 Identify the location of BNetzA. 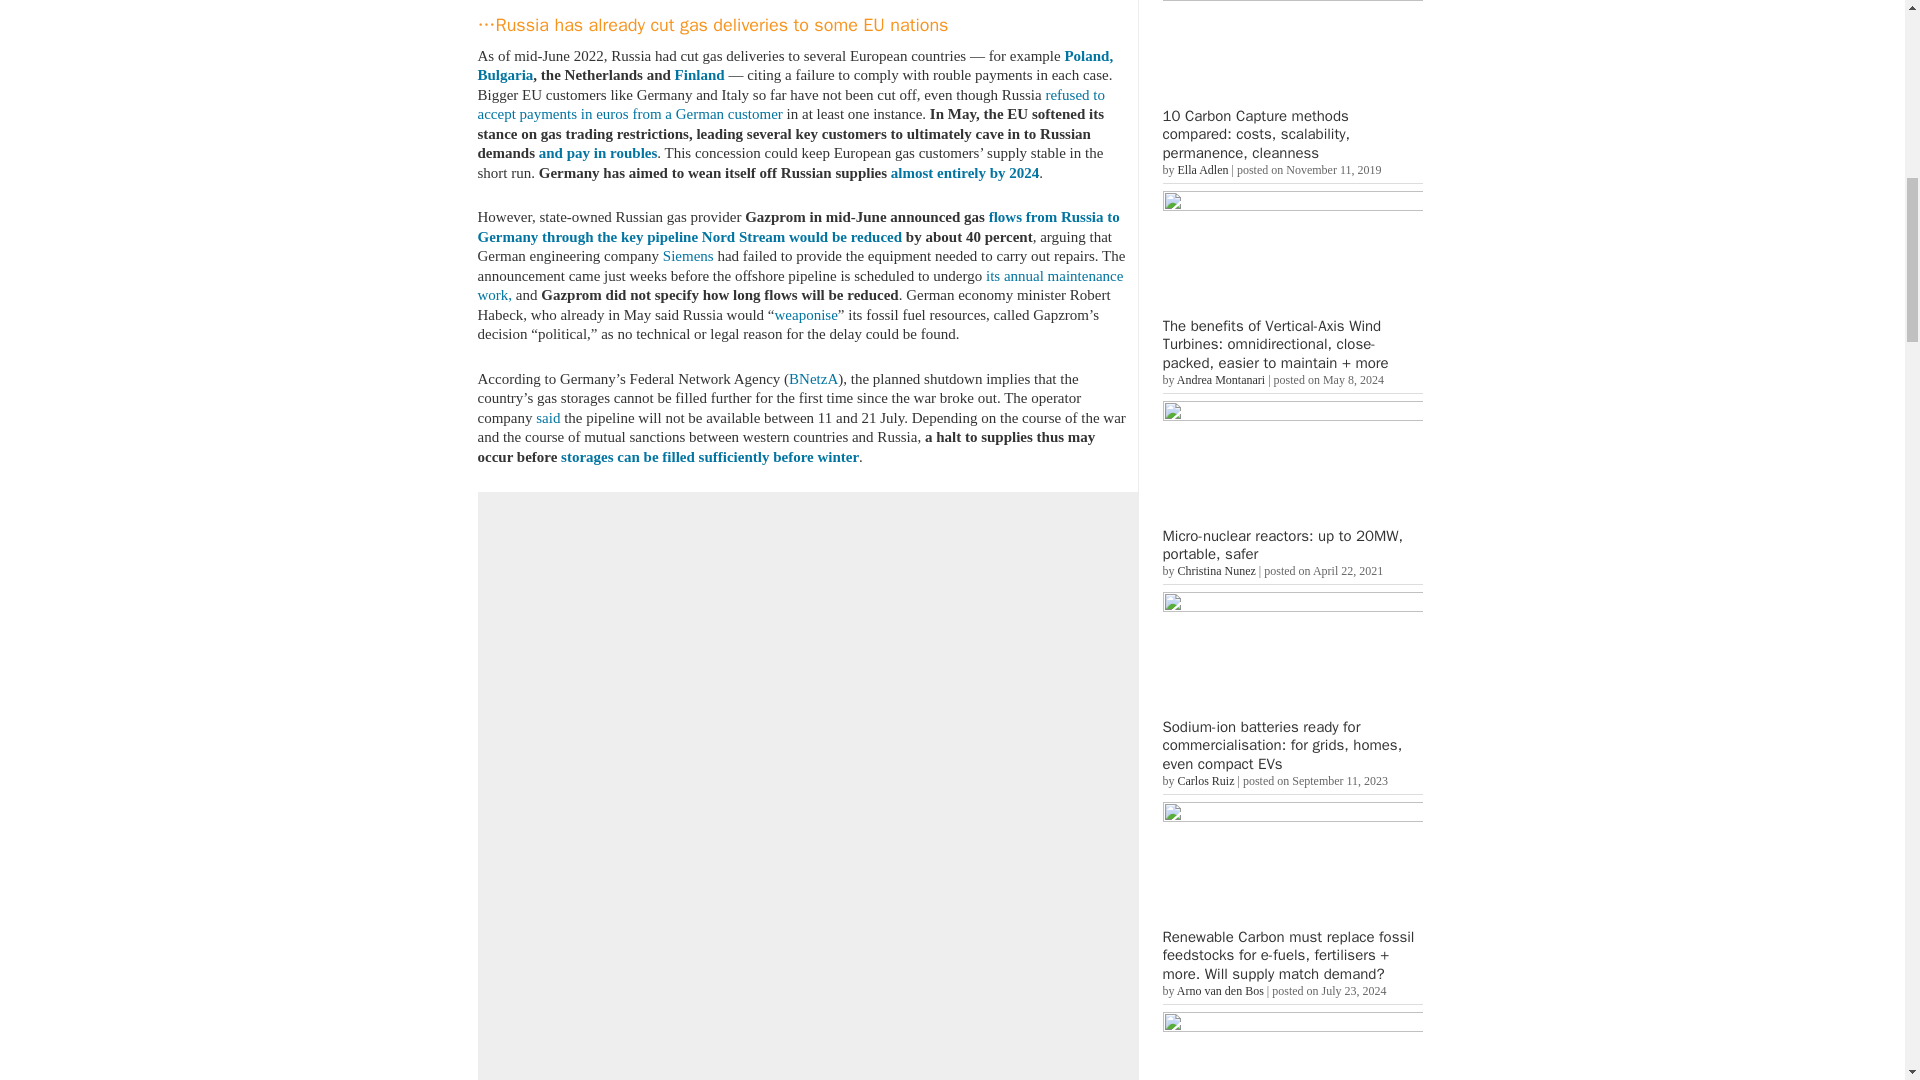
(813, 378).